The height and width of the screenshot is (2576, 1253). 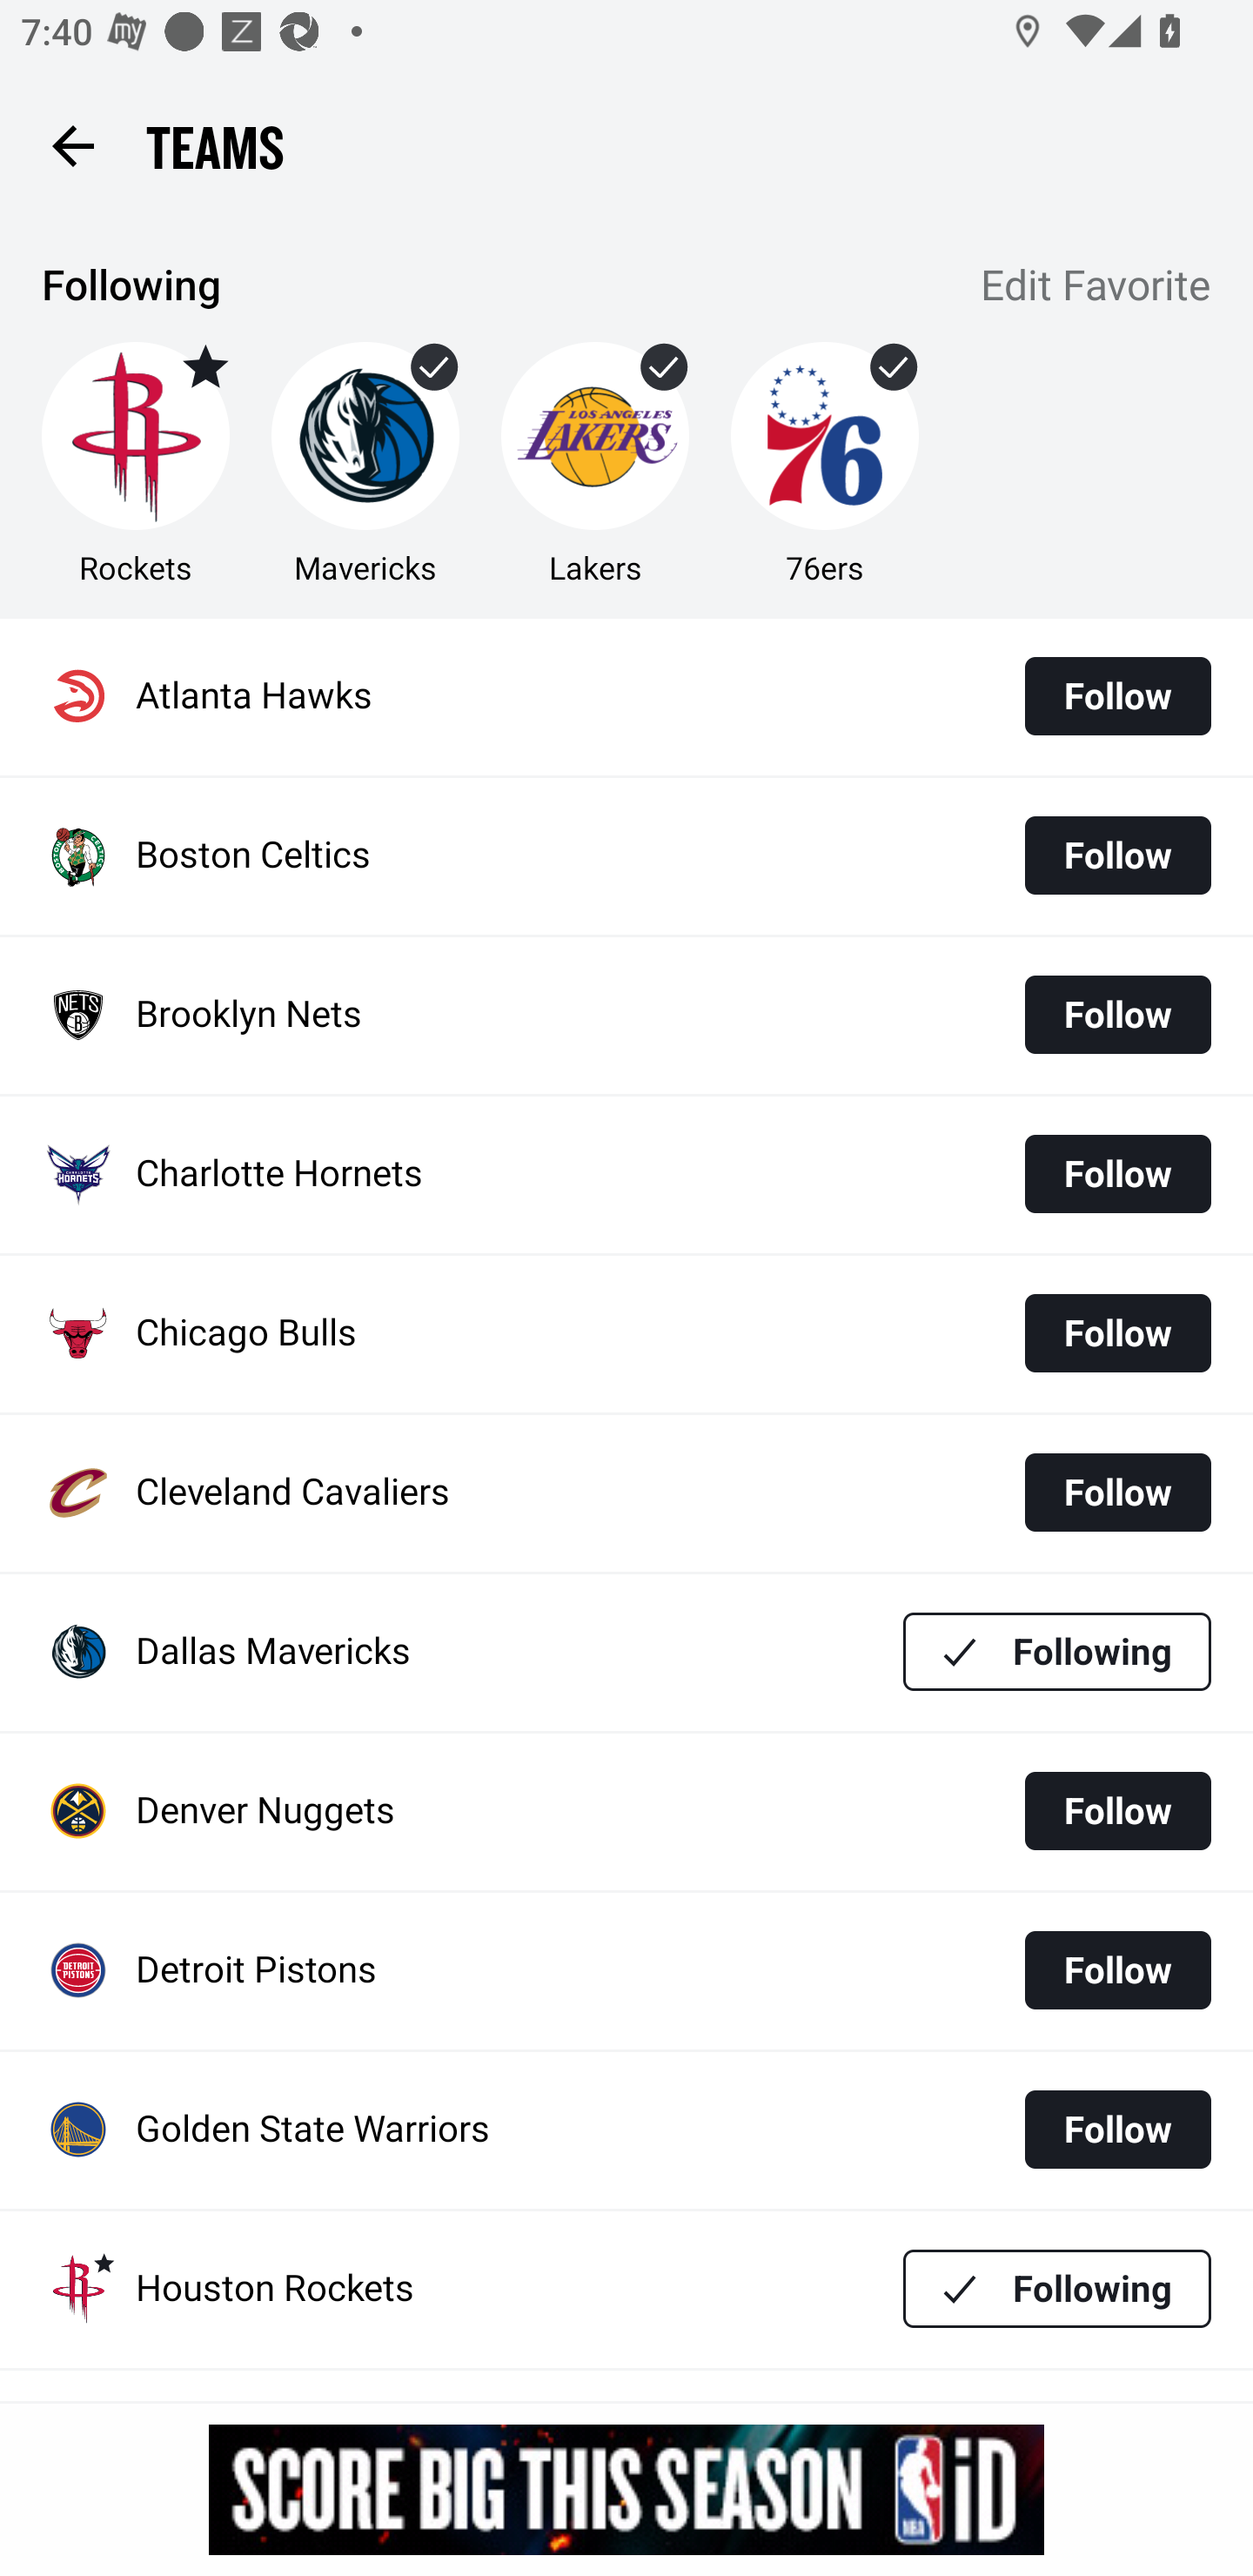 I want to click on Follow, so click(x=1117, y=2129).